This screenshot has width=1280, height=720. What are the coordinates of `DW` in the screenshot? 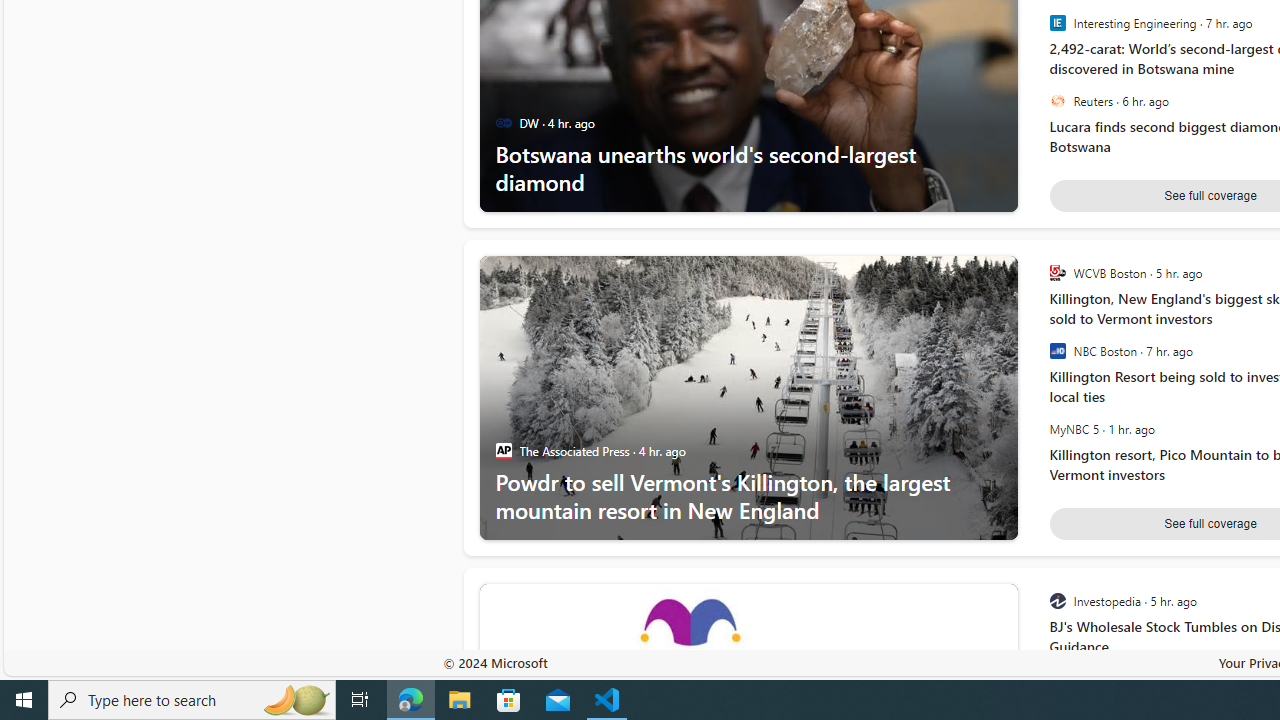 It's located at (504, 123).